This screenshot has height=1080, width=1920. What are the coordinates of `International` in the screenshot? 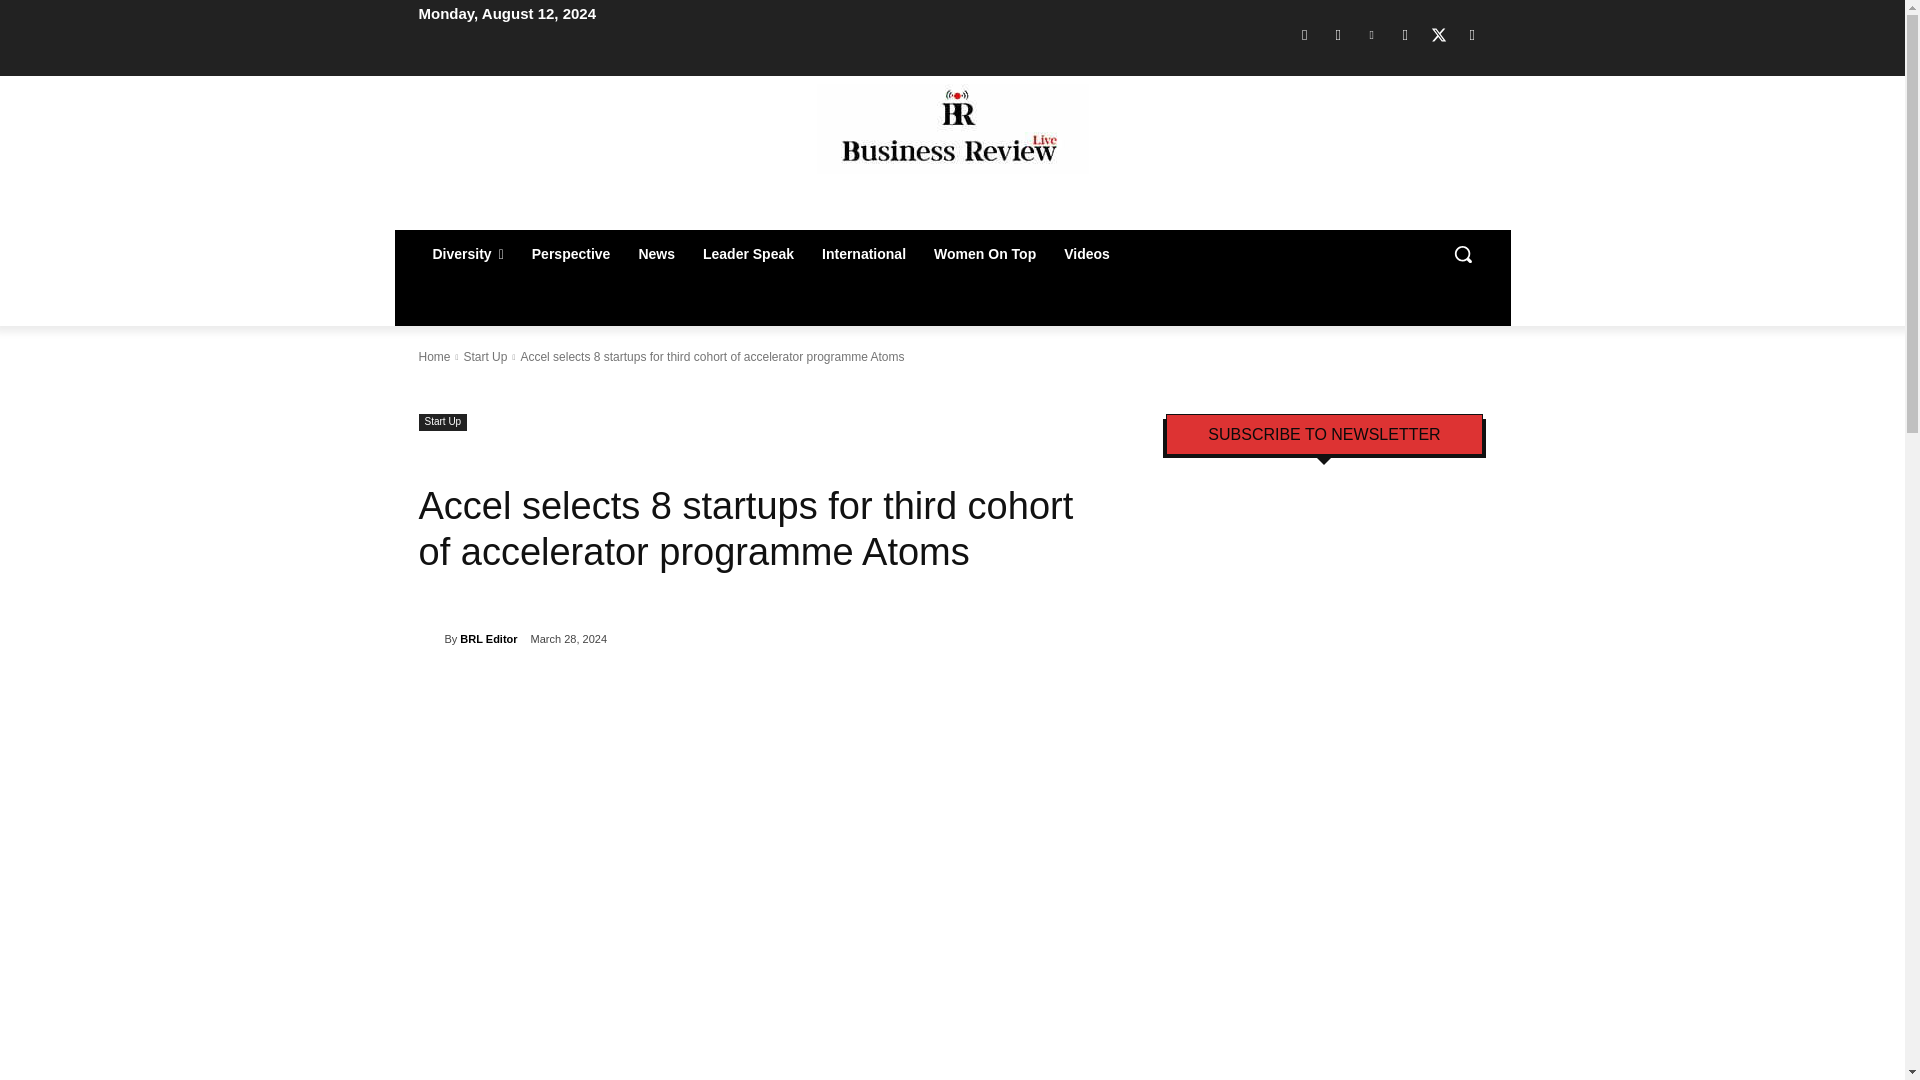 It's located at (864, 254).